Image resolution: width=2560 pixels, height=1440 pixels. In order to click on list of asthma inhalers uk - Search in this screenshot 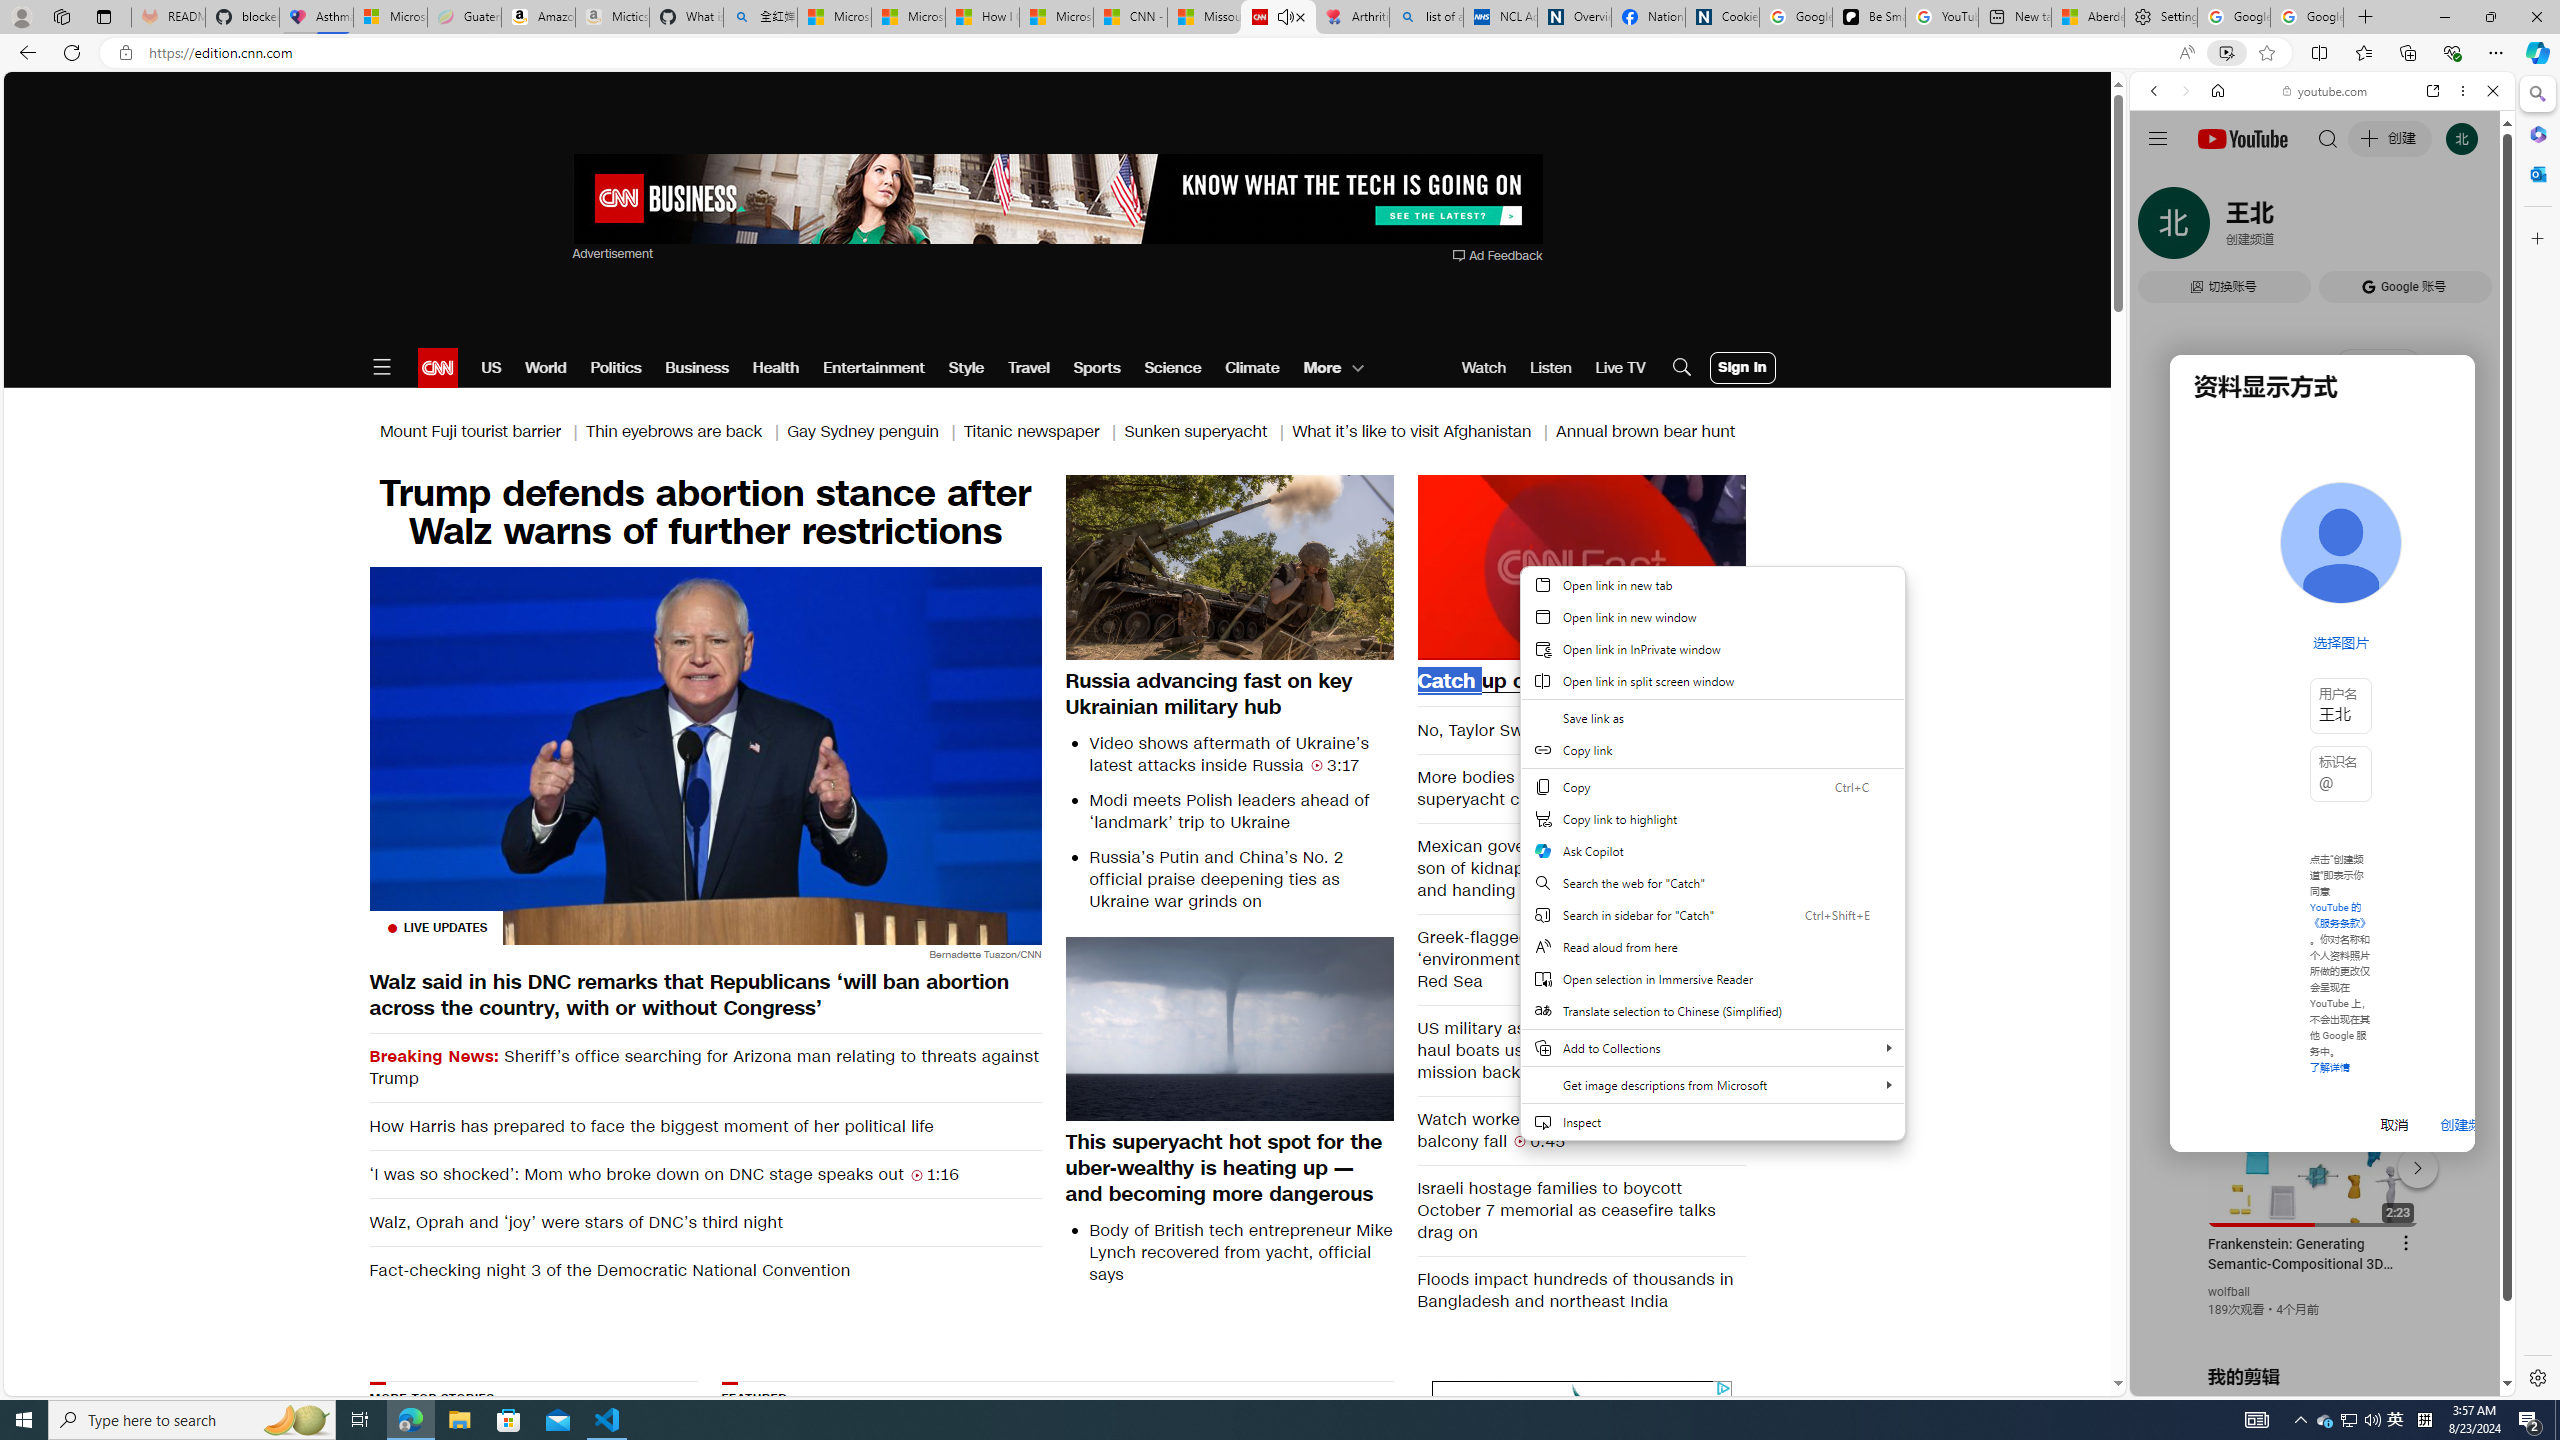, I will do `click(1426, 17)`.